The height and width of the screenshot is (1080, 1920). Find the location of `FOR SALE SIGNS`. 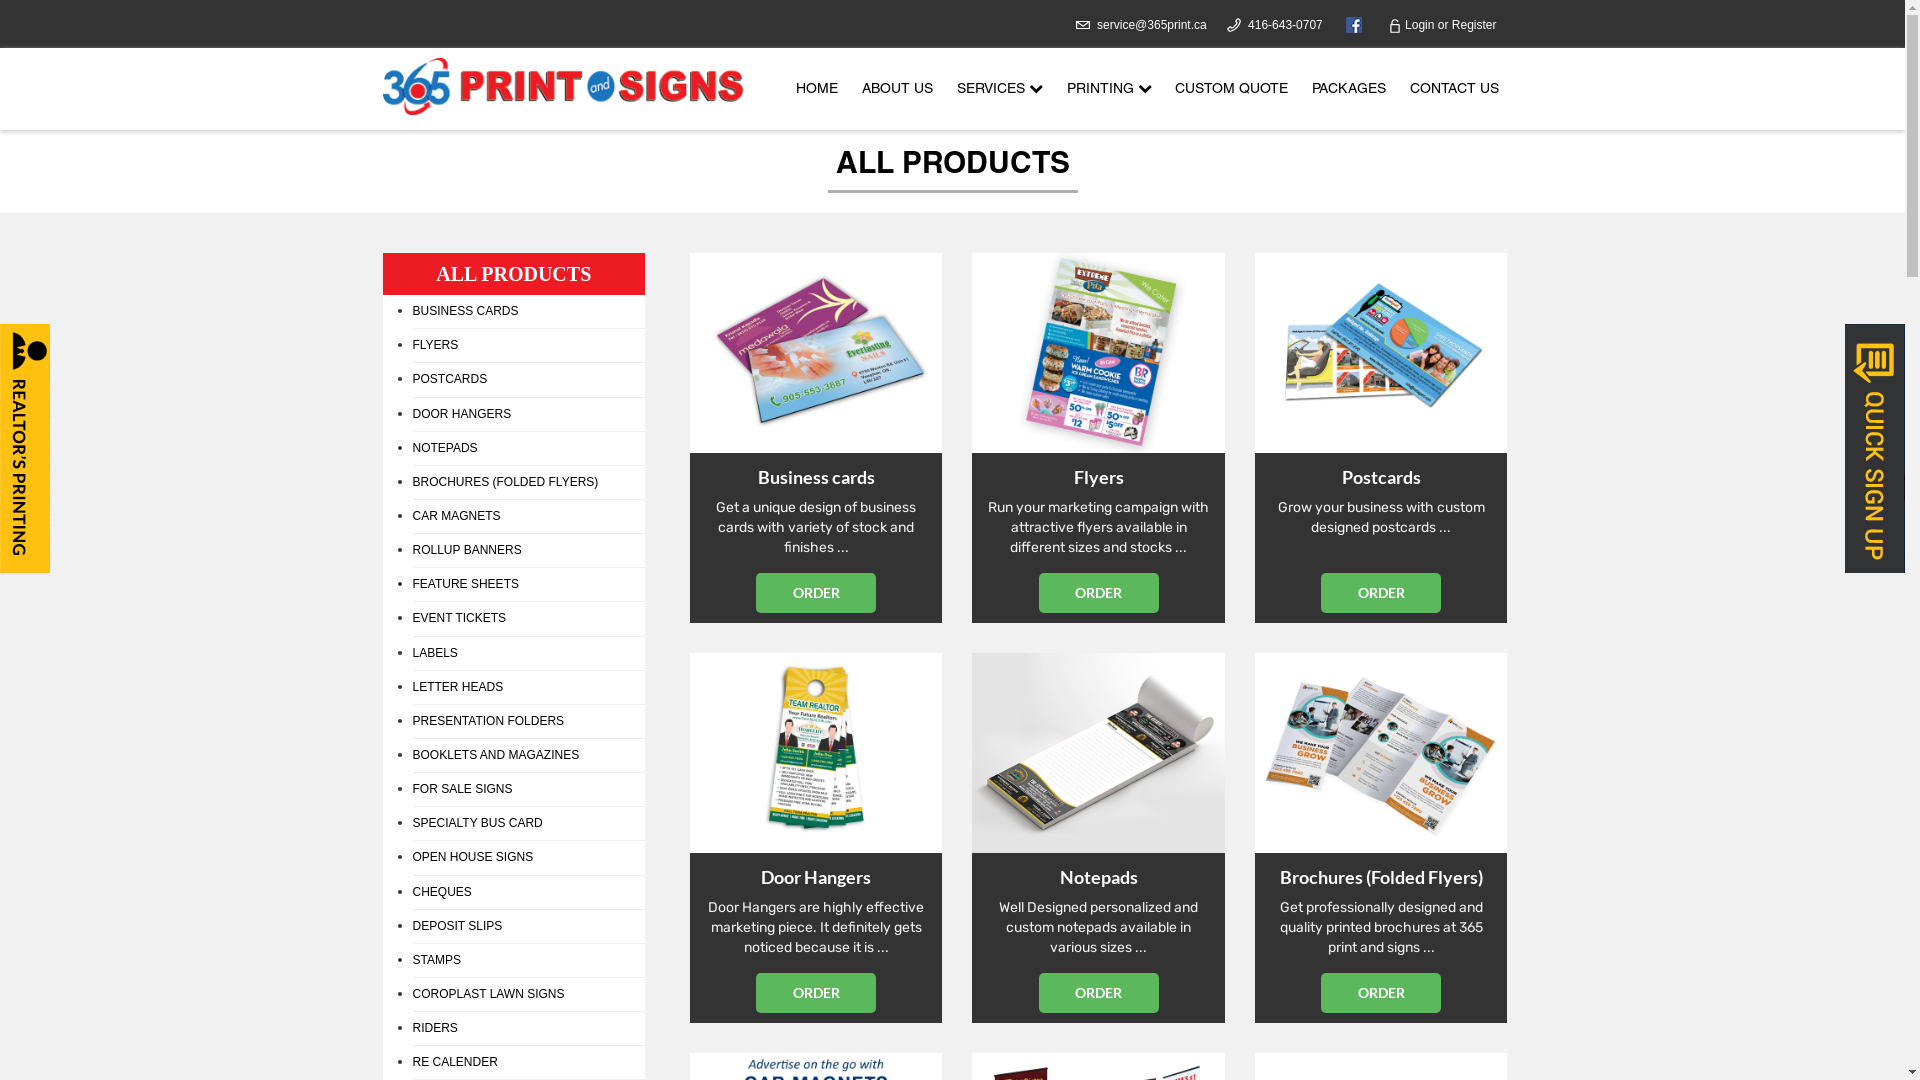

FOR SALE SIGNS is located at coordinates (528, 790).